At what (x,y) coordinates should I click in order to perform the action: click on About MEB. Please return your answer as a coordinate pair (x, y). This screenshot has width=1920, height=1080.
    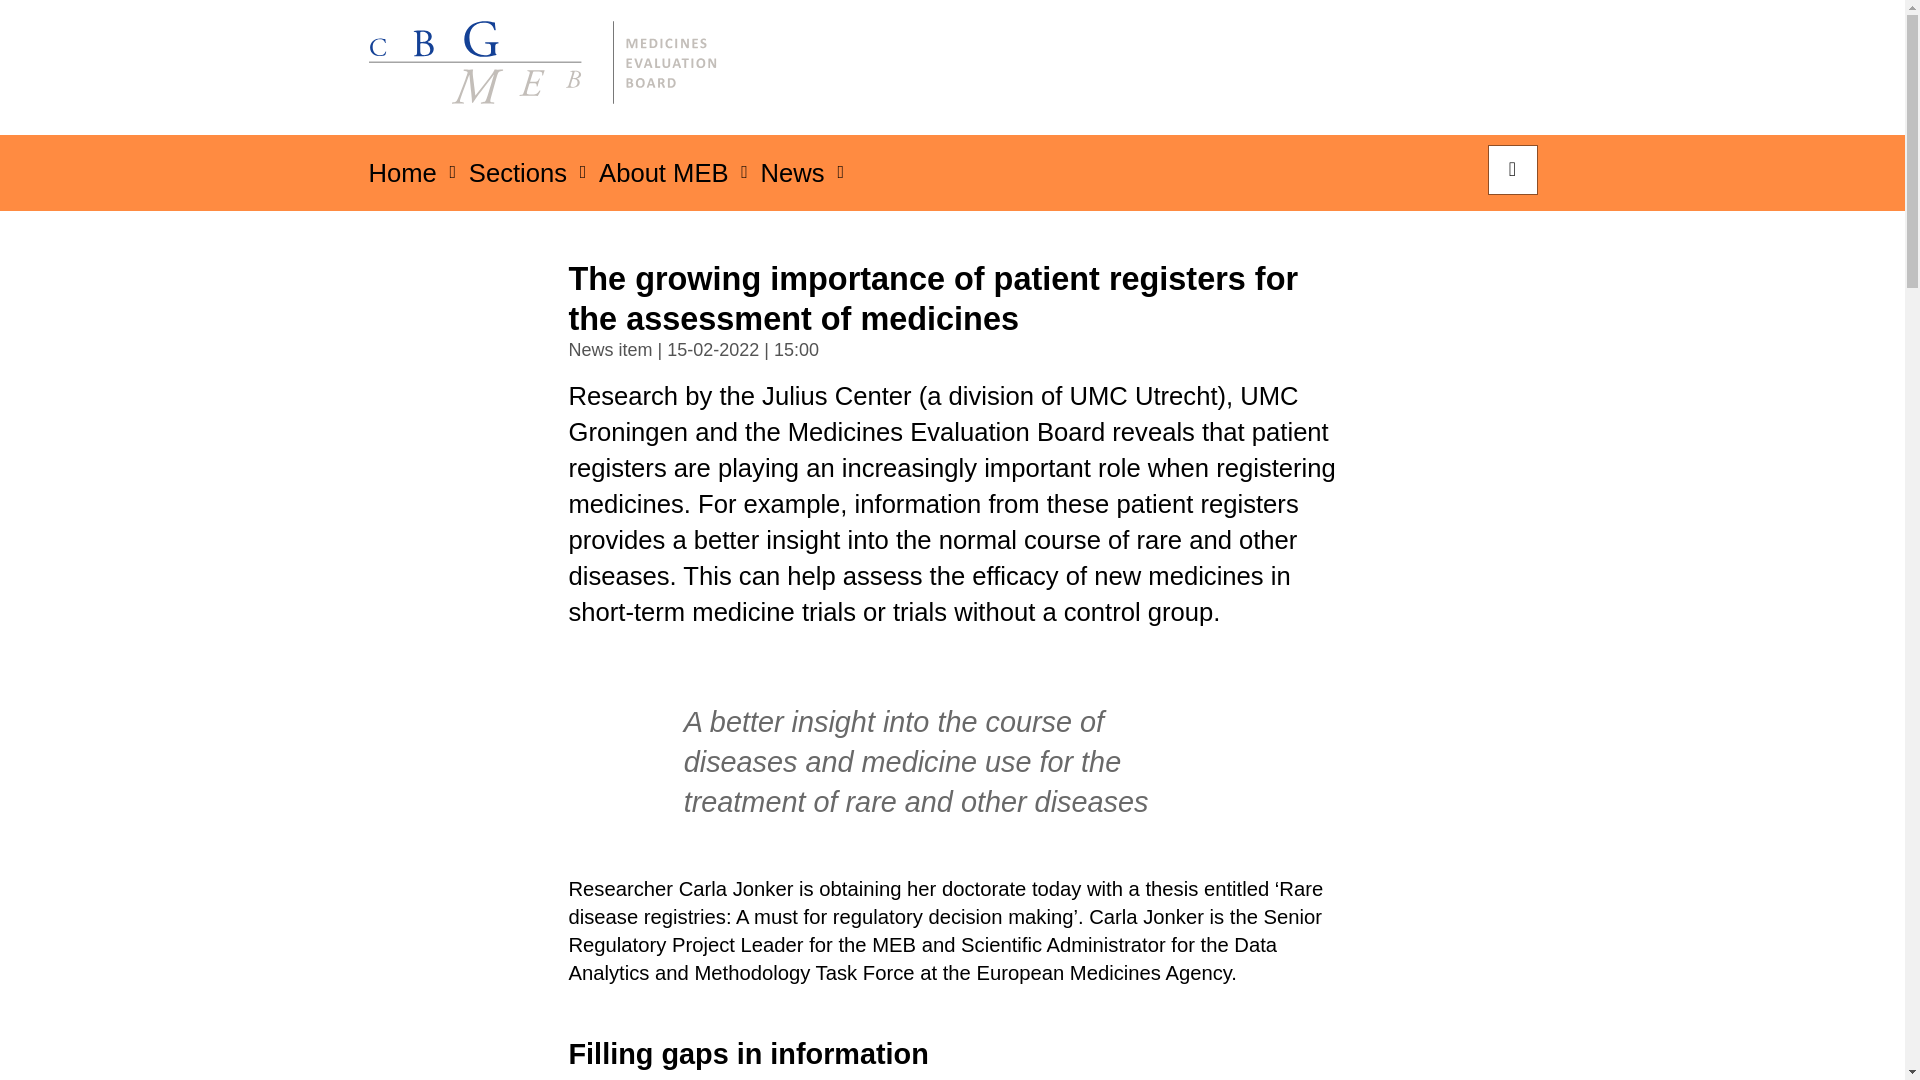
    Looking at the image, I should click on (664, 178).